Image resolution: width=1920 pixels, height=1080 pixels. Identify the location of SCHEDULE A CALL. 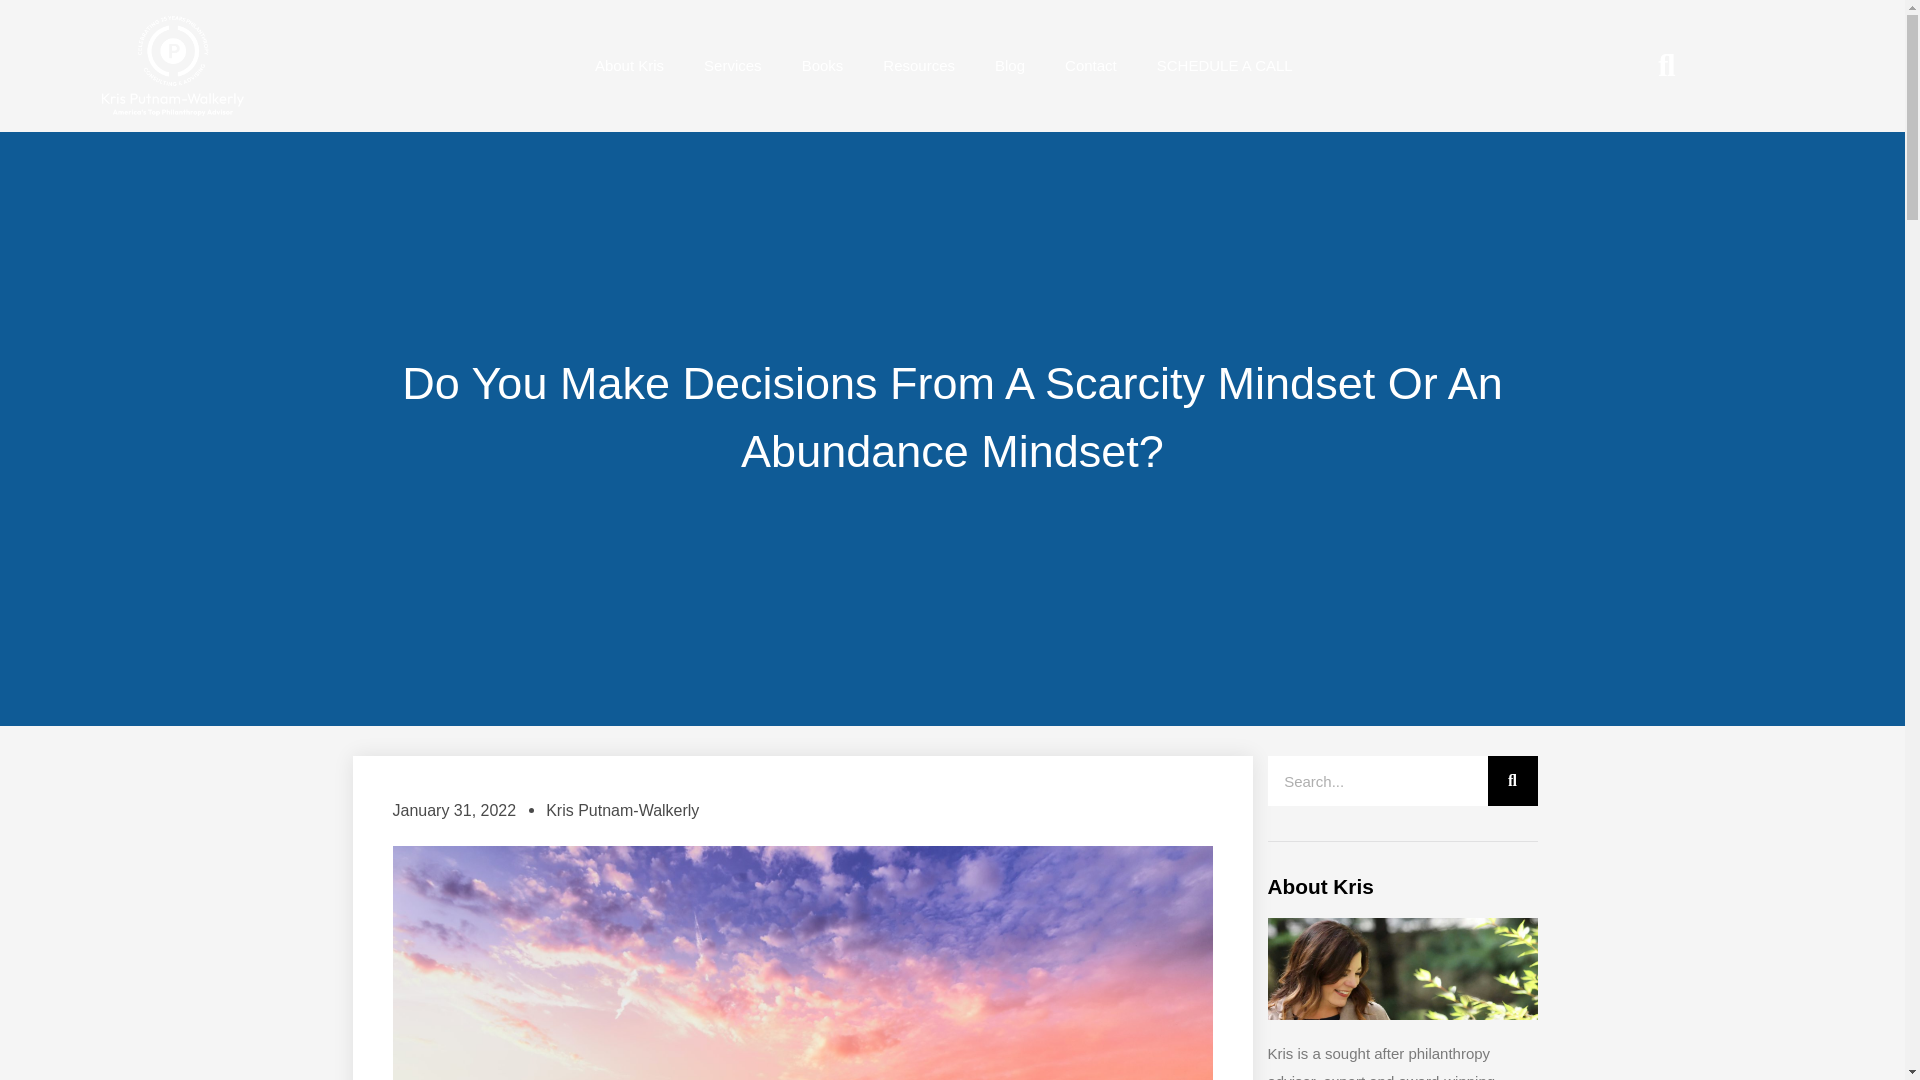
(1224, 66).